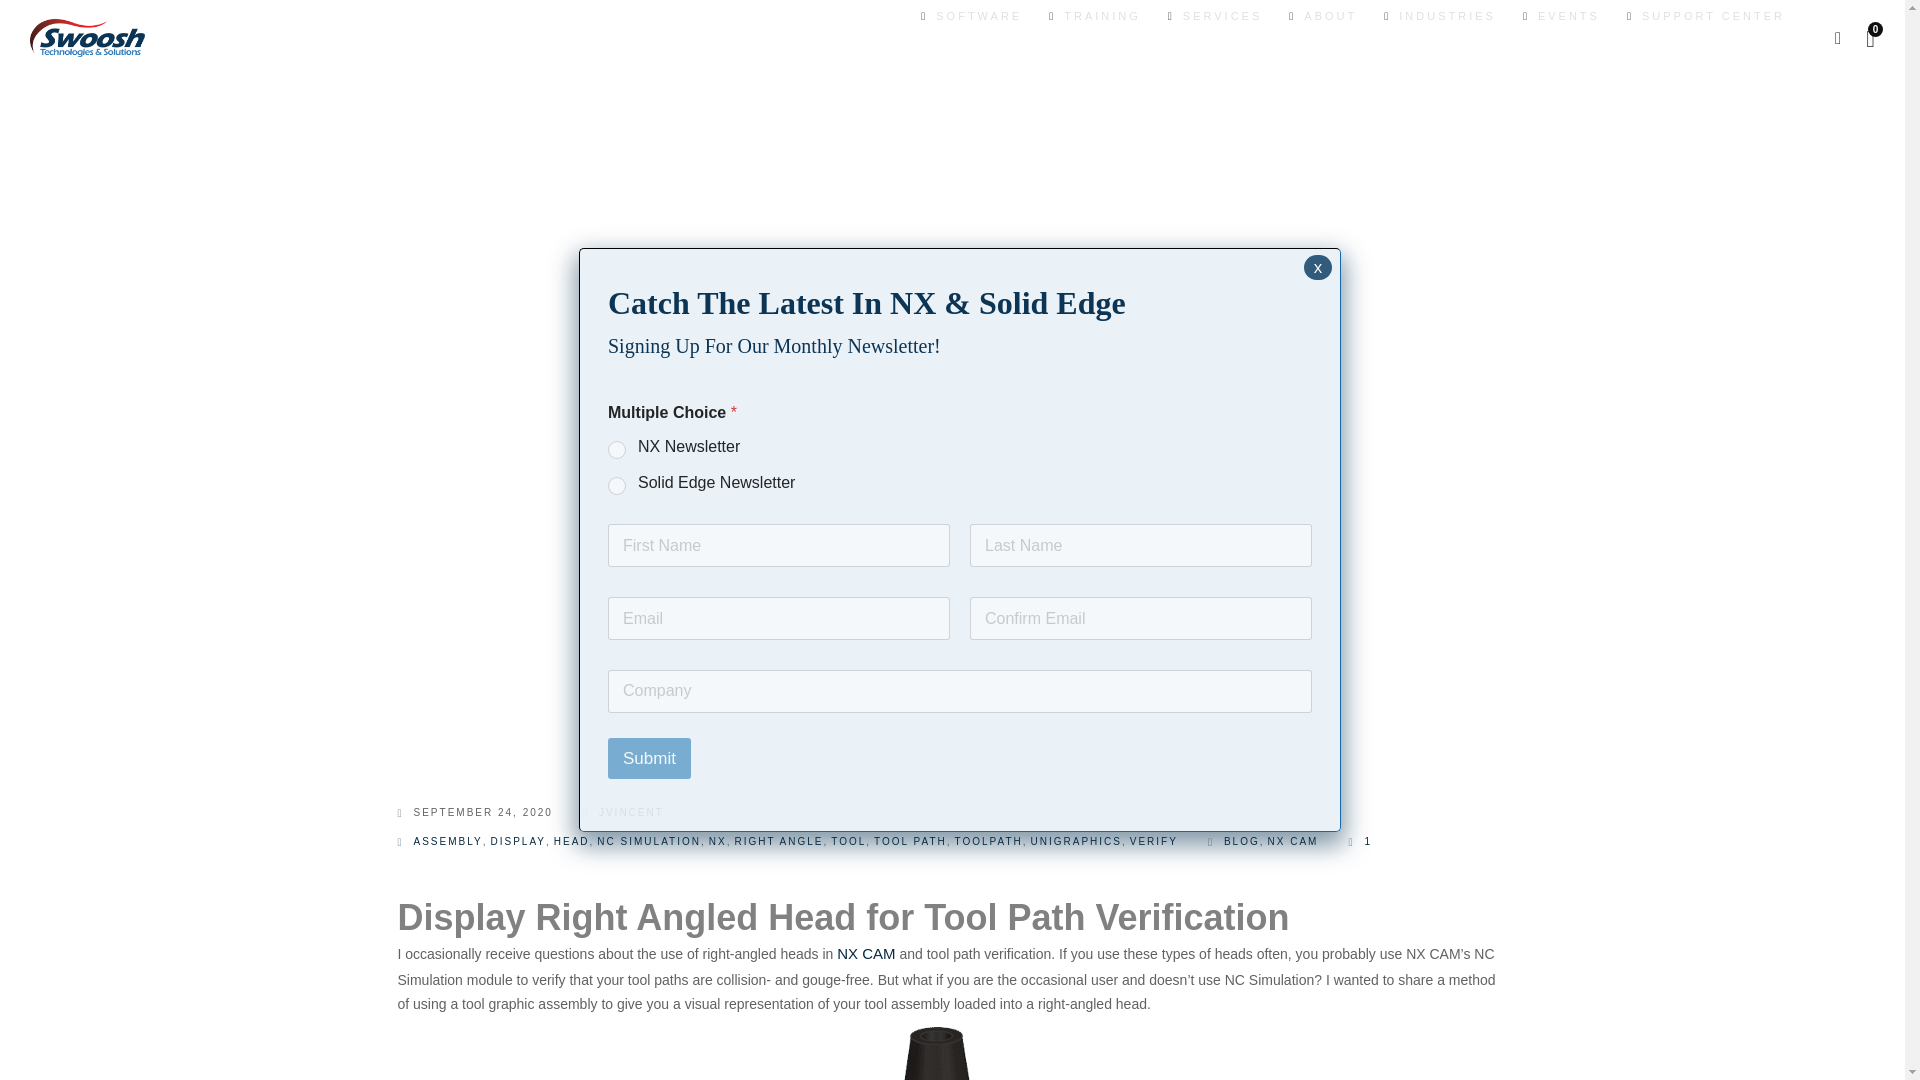  I want to click on Solid Edge Newsletter, so click(618, 486).